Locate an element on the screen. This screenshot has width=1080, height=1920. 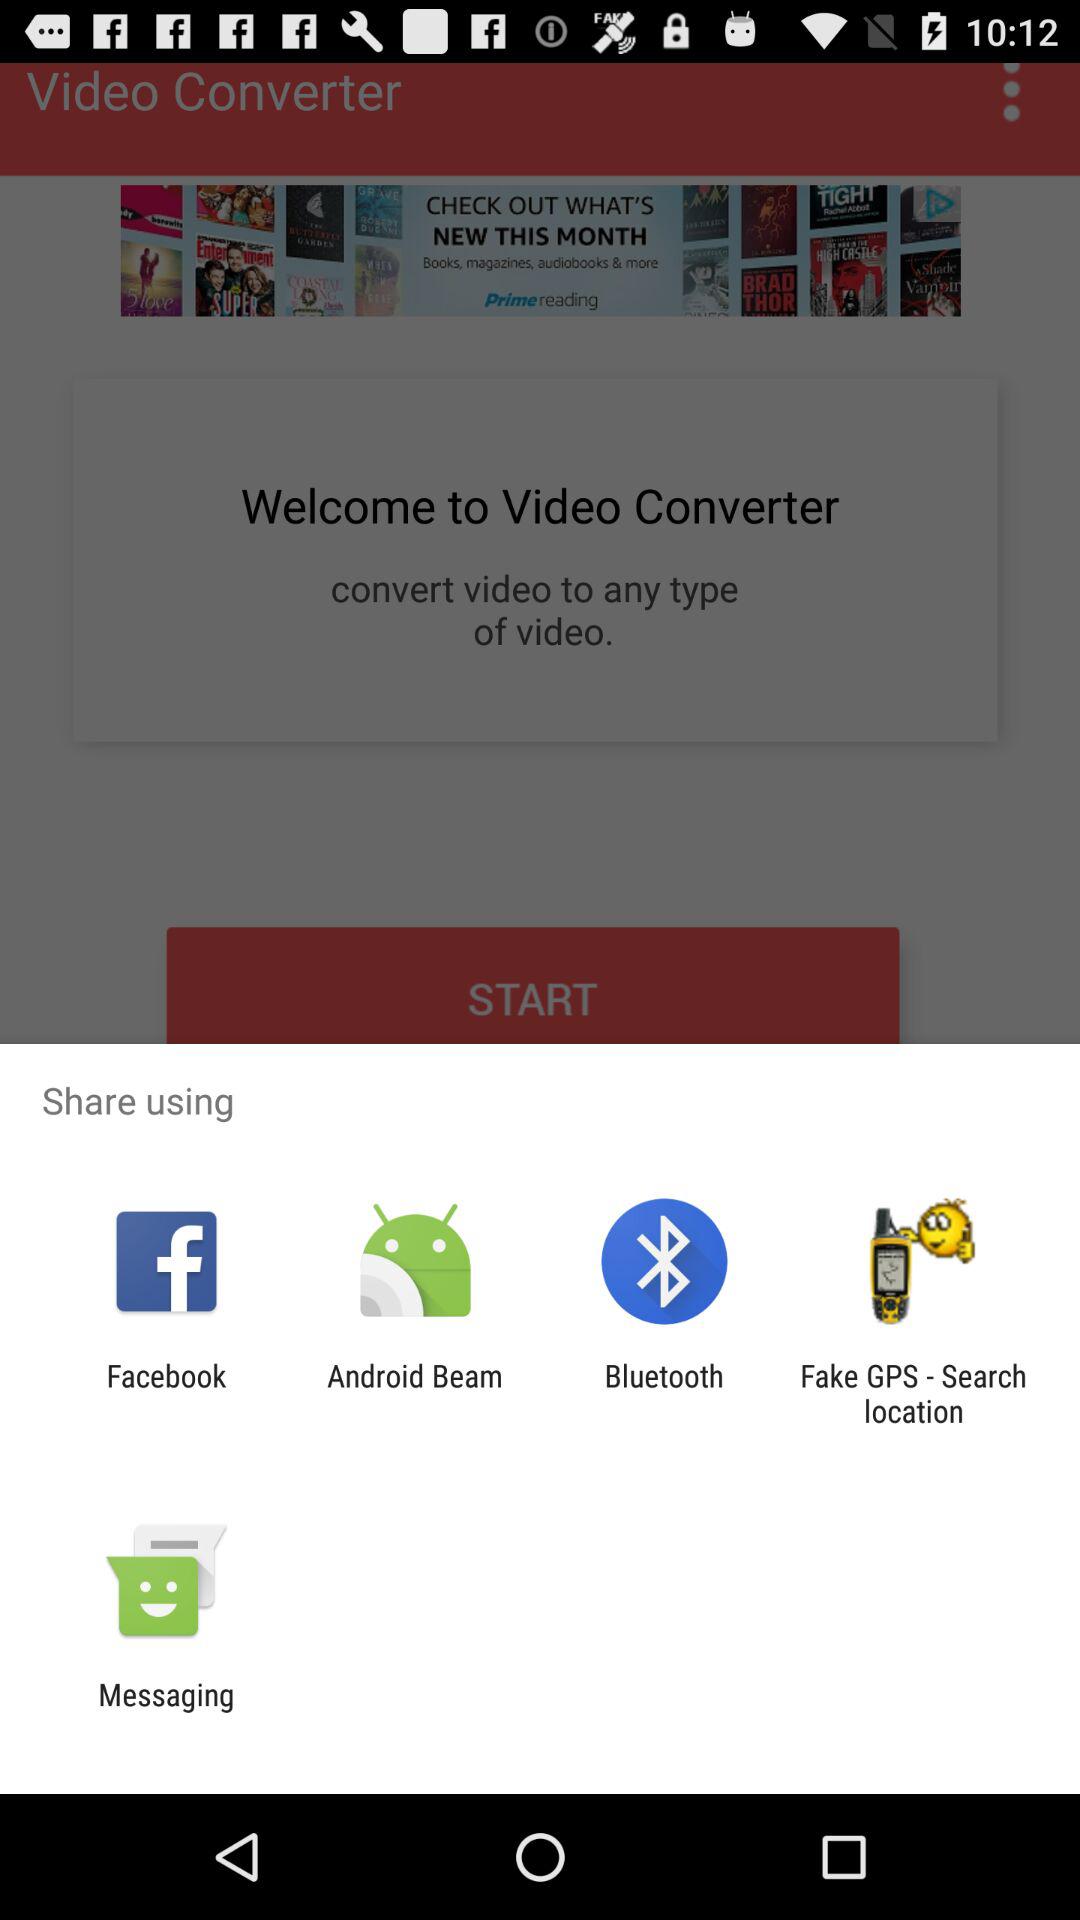
swipe until facebook app is located at coordinates (166, 1393).